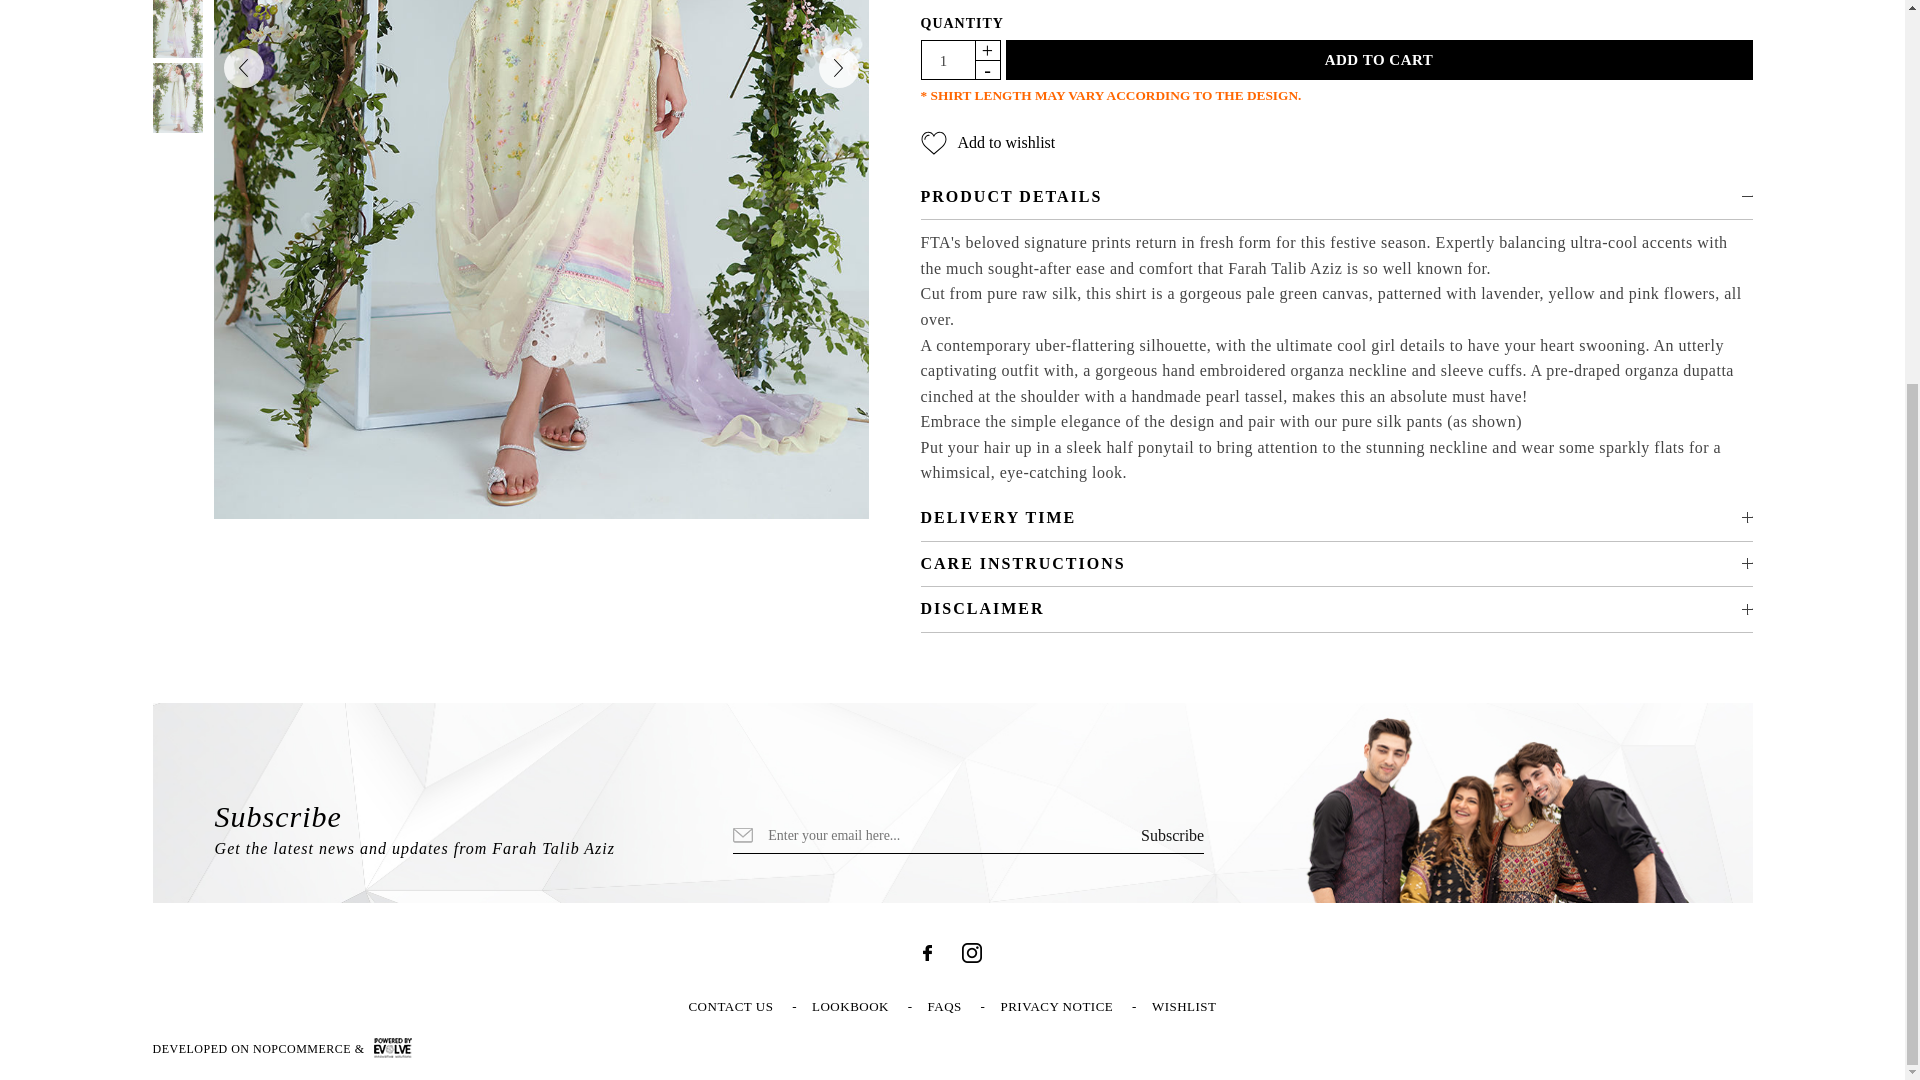 The image size is (1920, 1080). What do you see at coordinates (730, 1006) in the screenshot?
I see `Contact Us` at bounding box center [730, 1006].